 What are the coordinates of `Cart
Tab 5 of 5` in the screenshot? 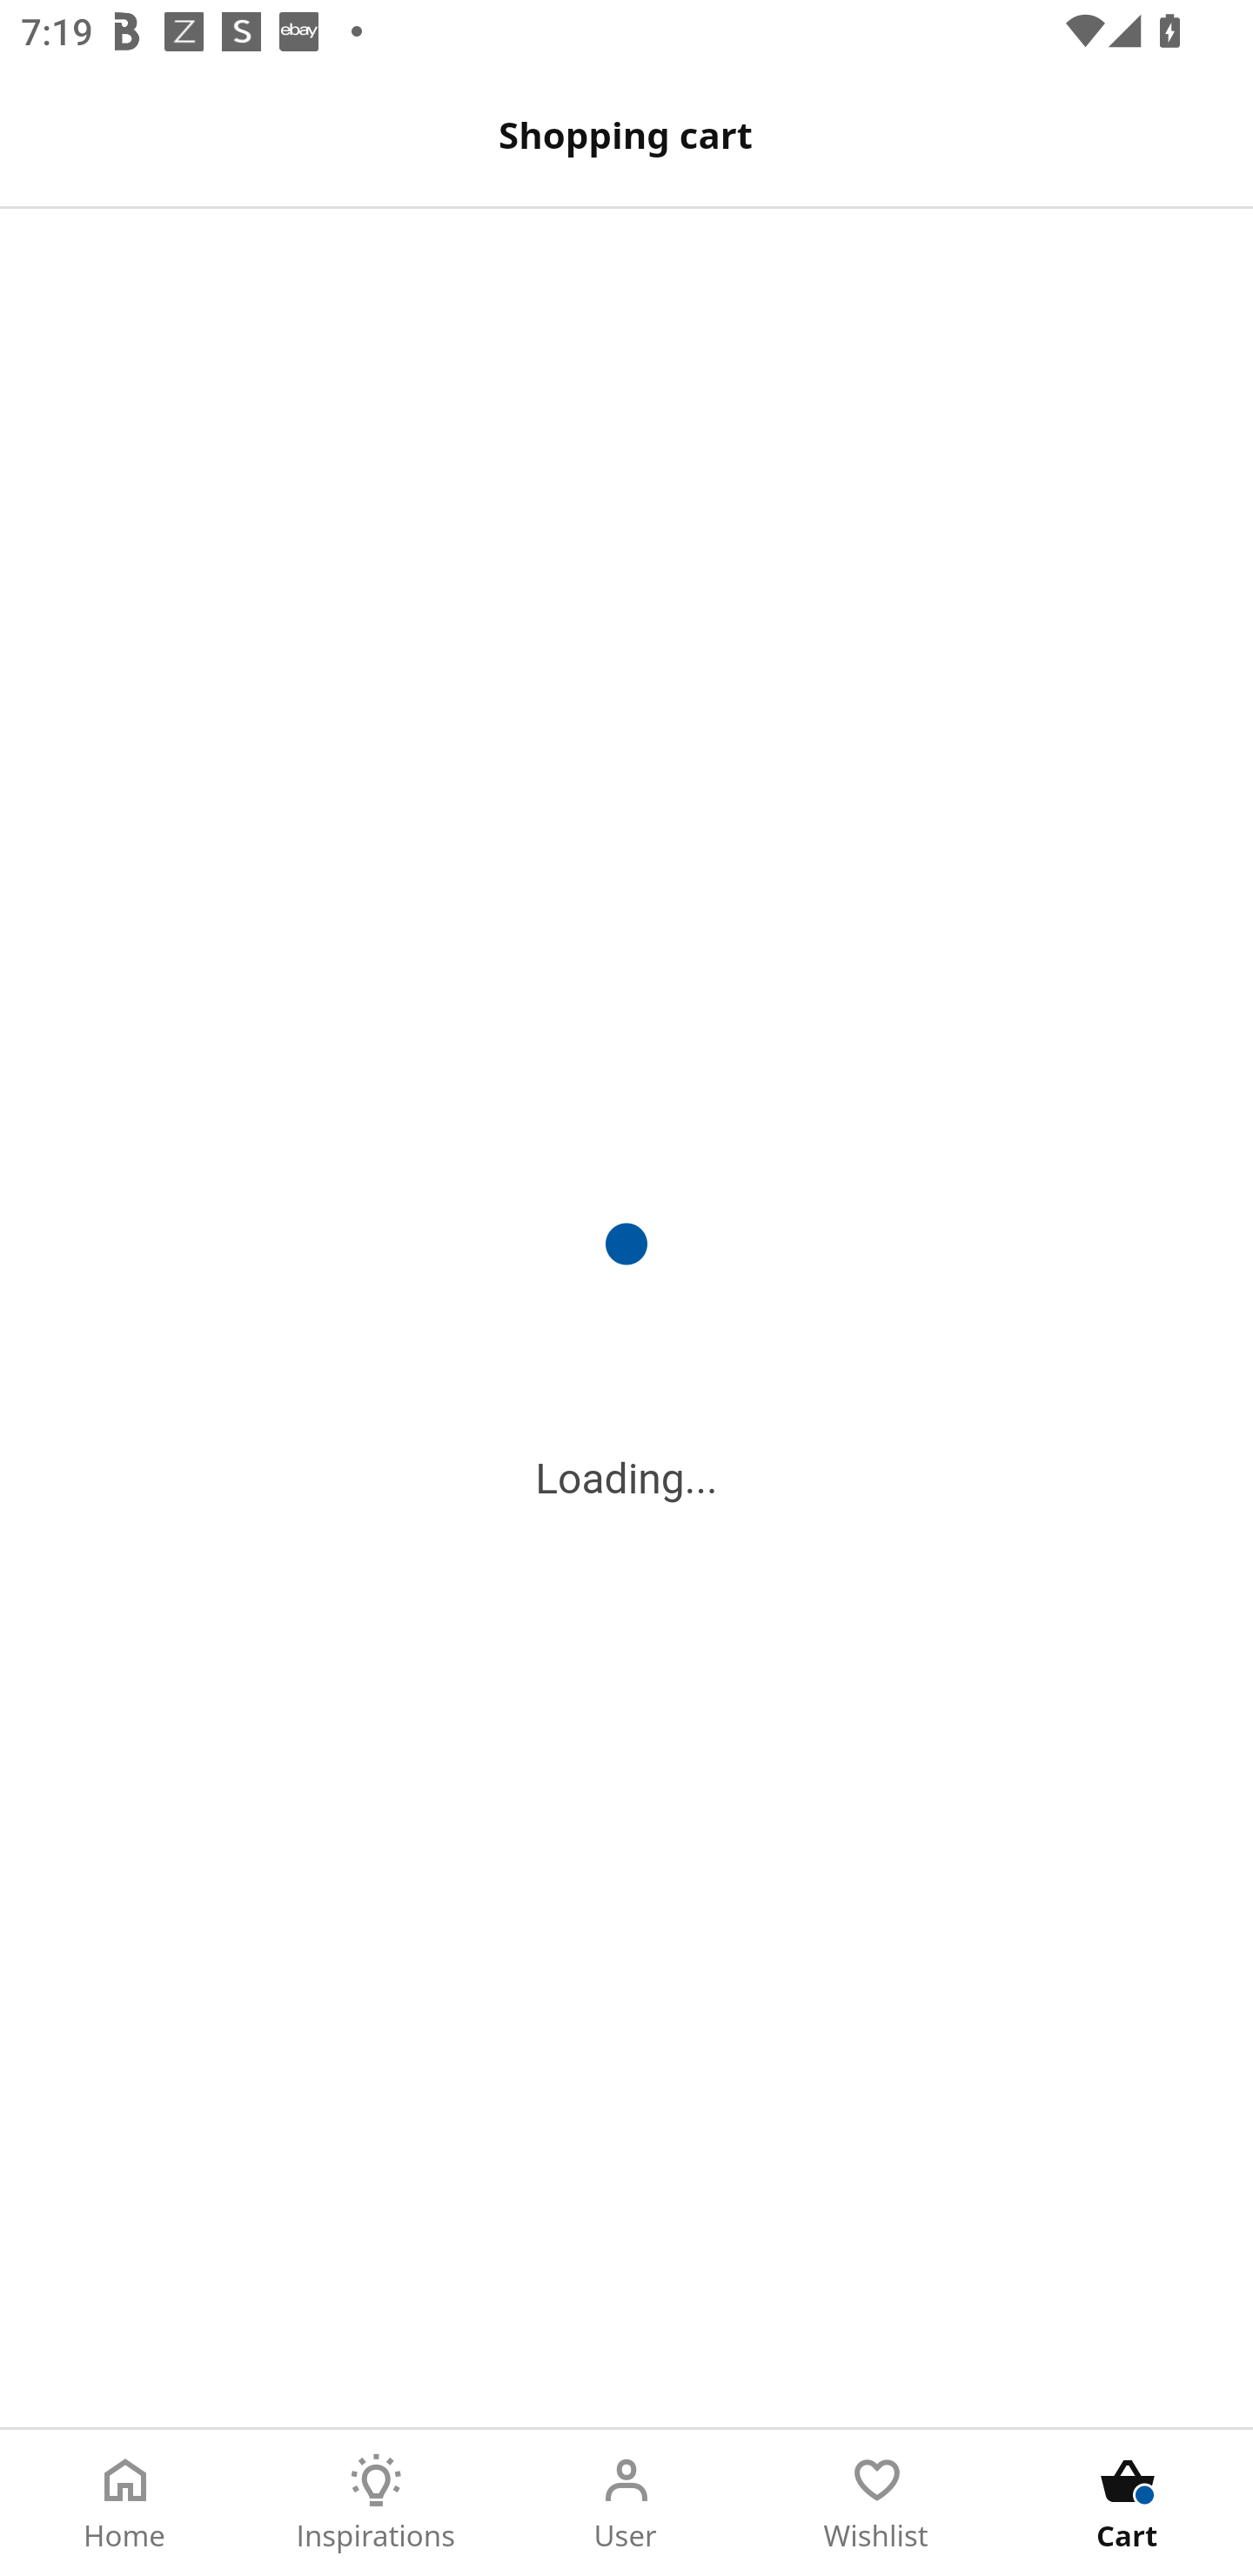 It's located at (1128, 2503).